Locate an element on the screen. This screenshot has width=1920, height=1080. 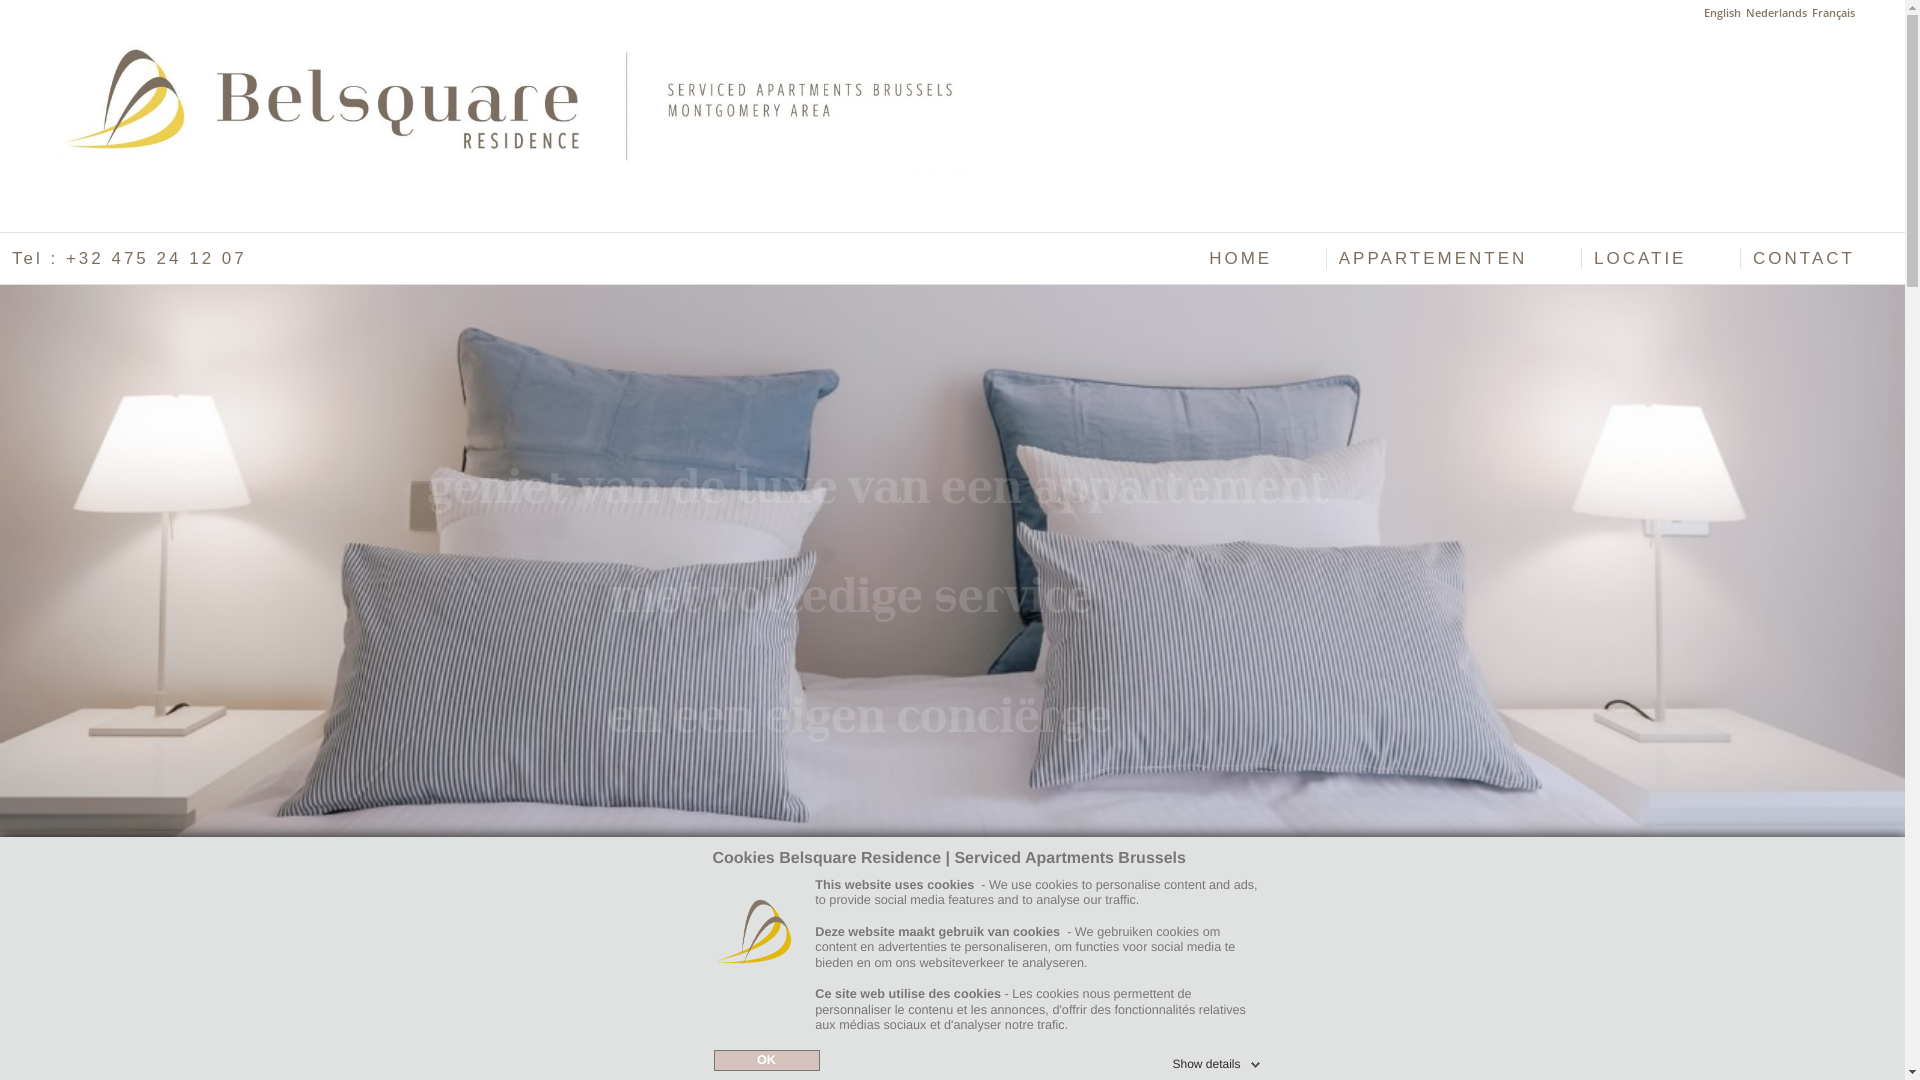
English is located at coordinates (1722, 13).